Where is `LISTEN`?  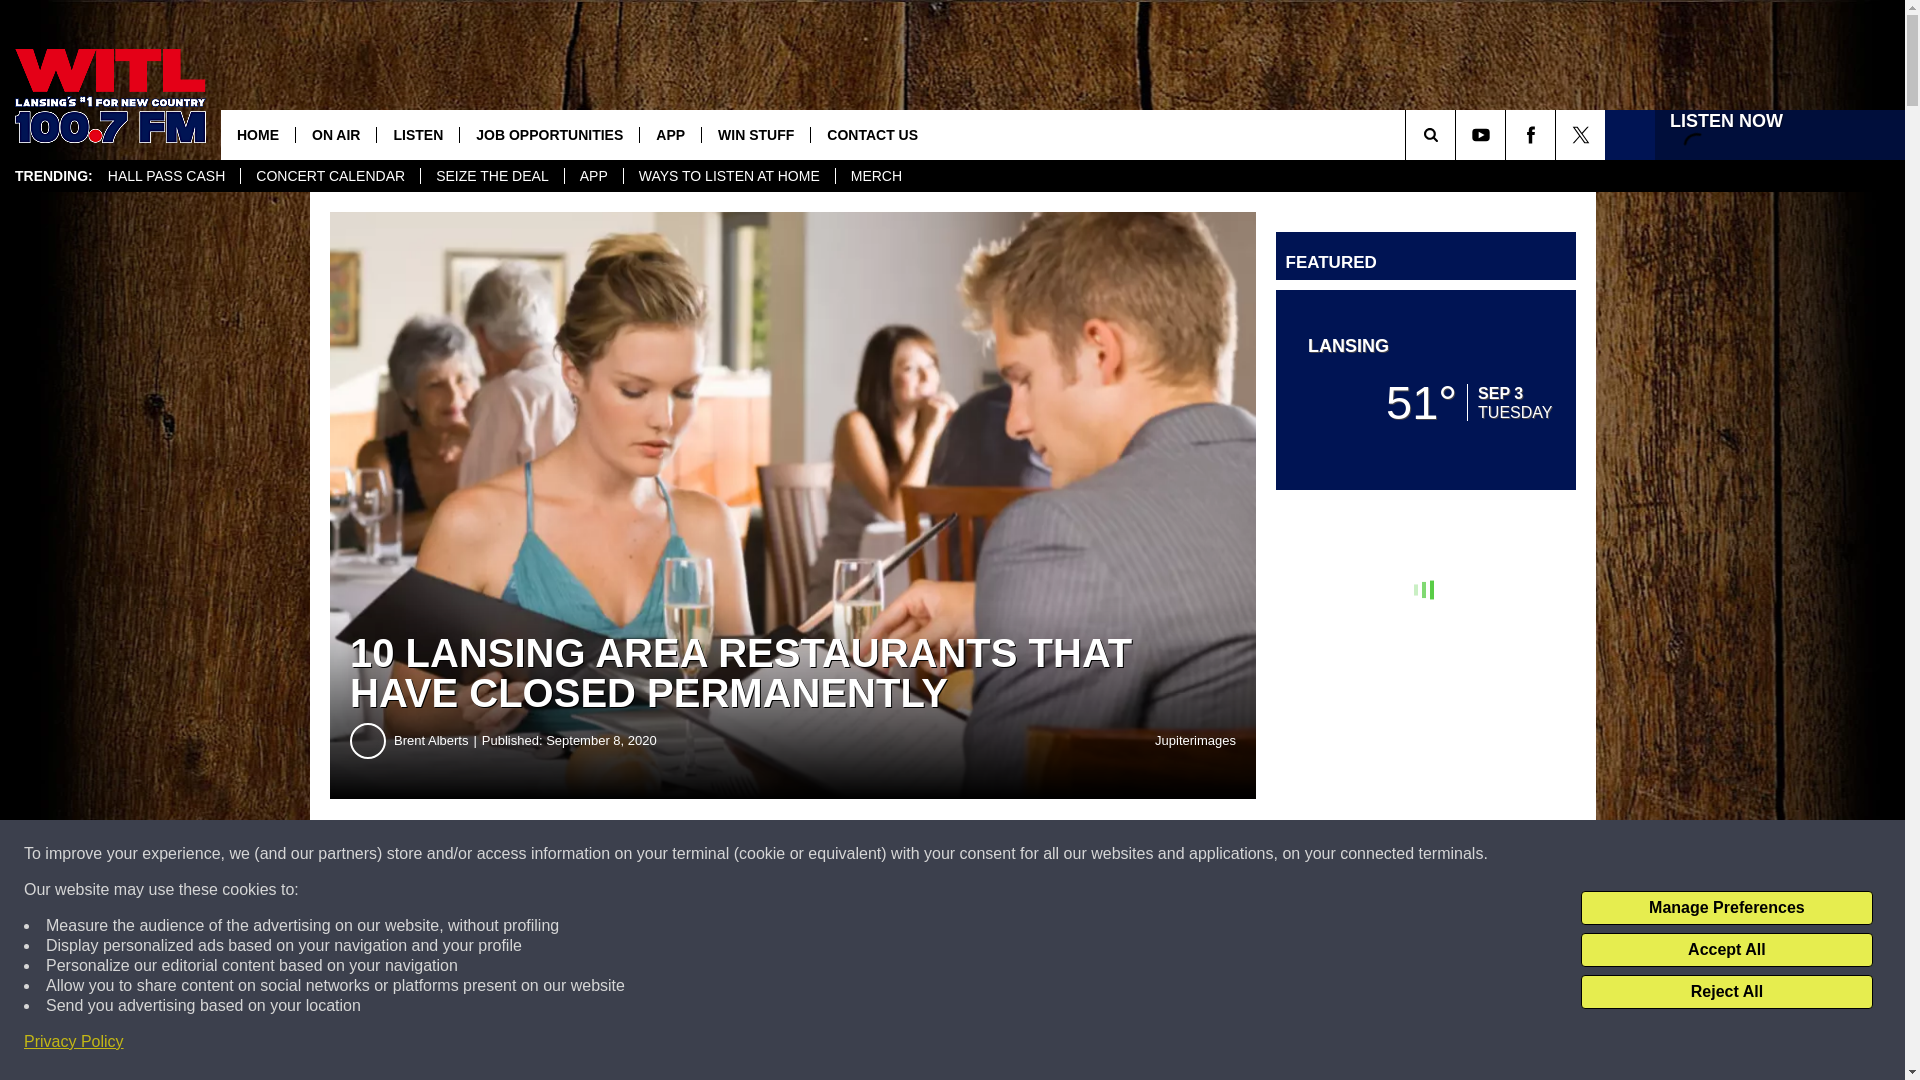
LISTEN is located at coordinates (417, 134).